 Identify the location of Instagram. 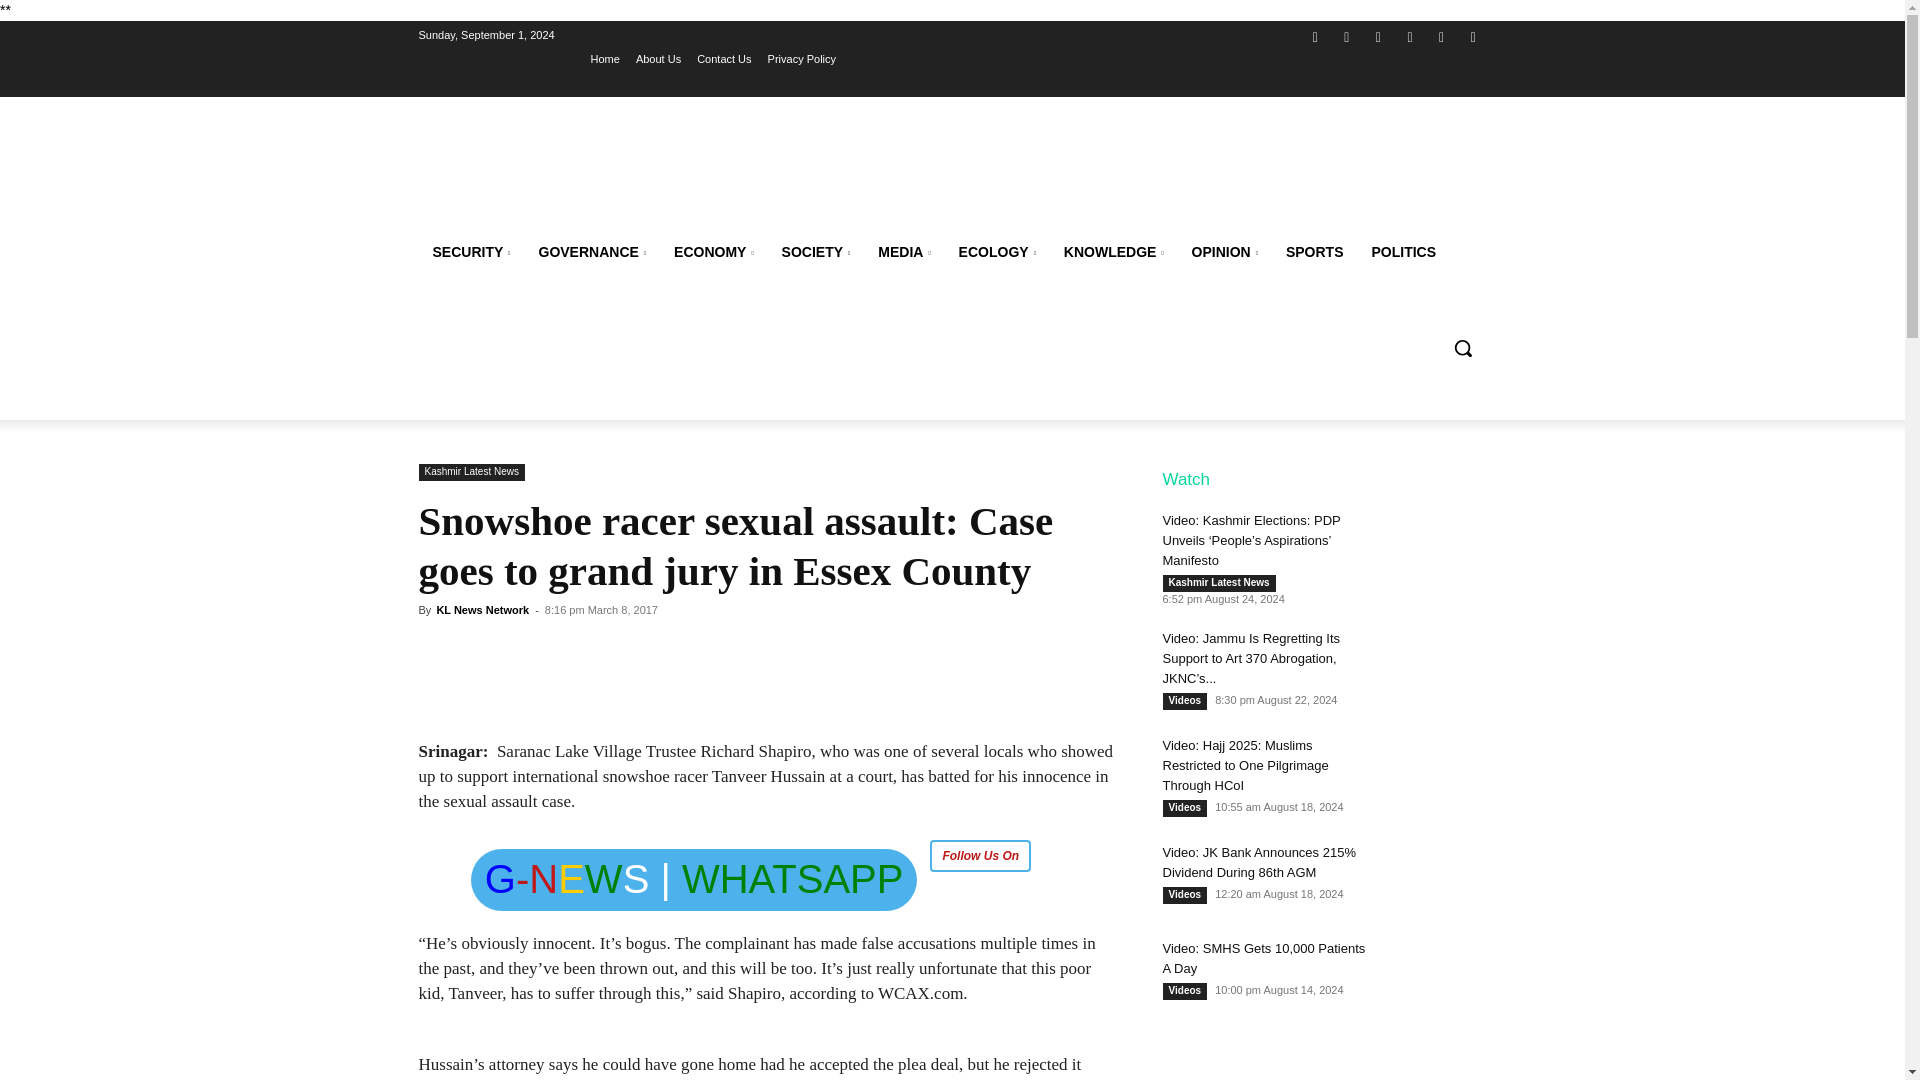
(1348, 36).